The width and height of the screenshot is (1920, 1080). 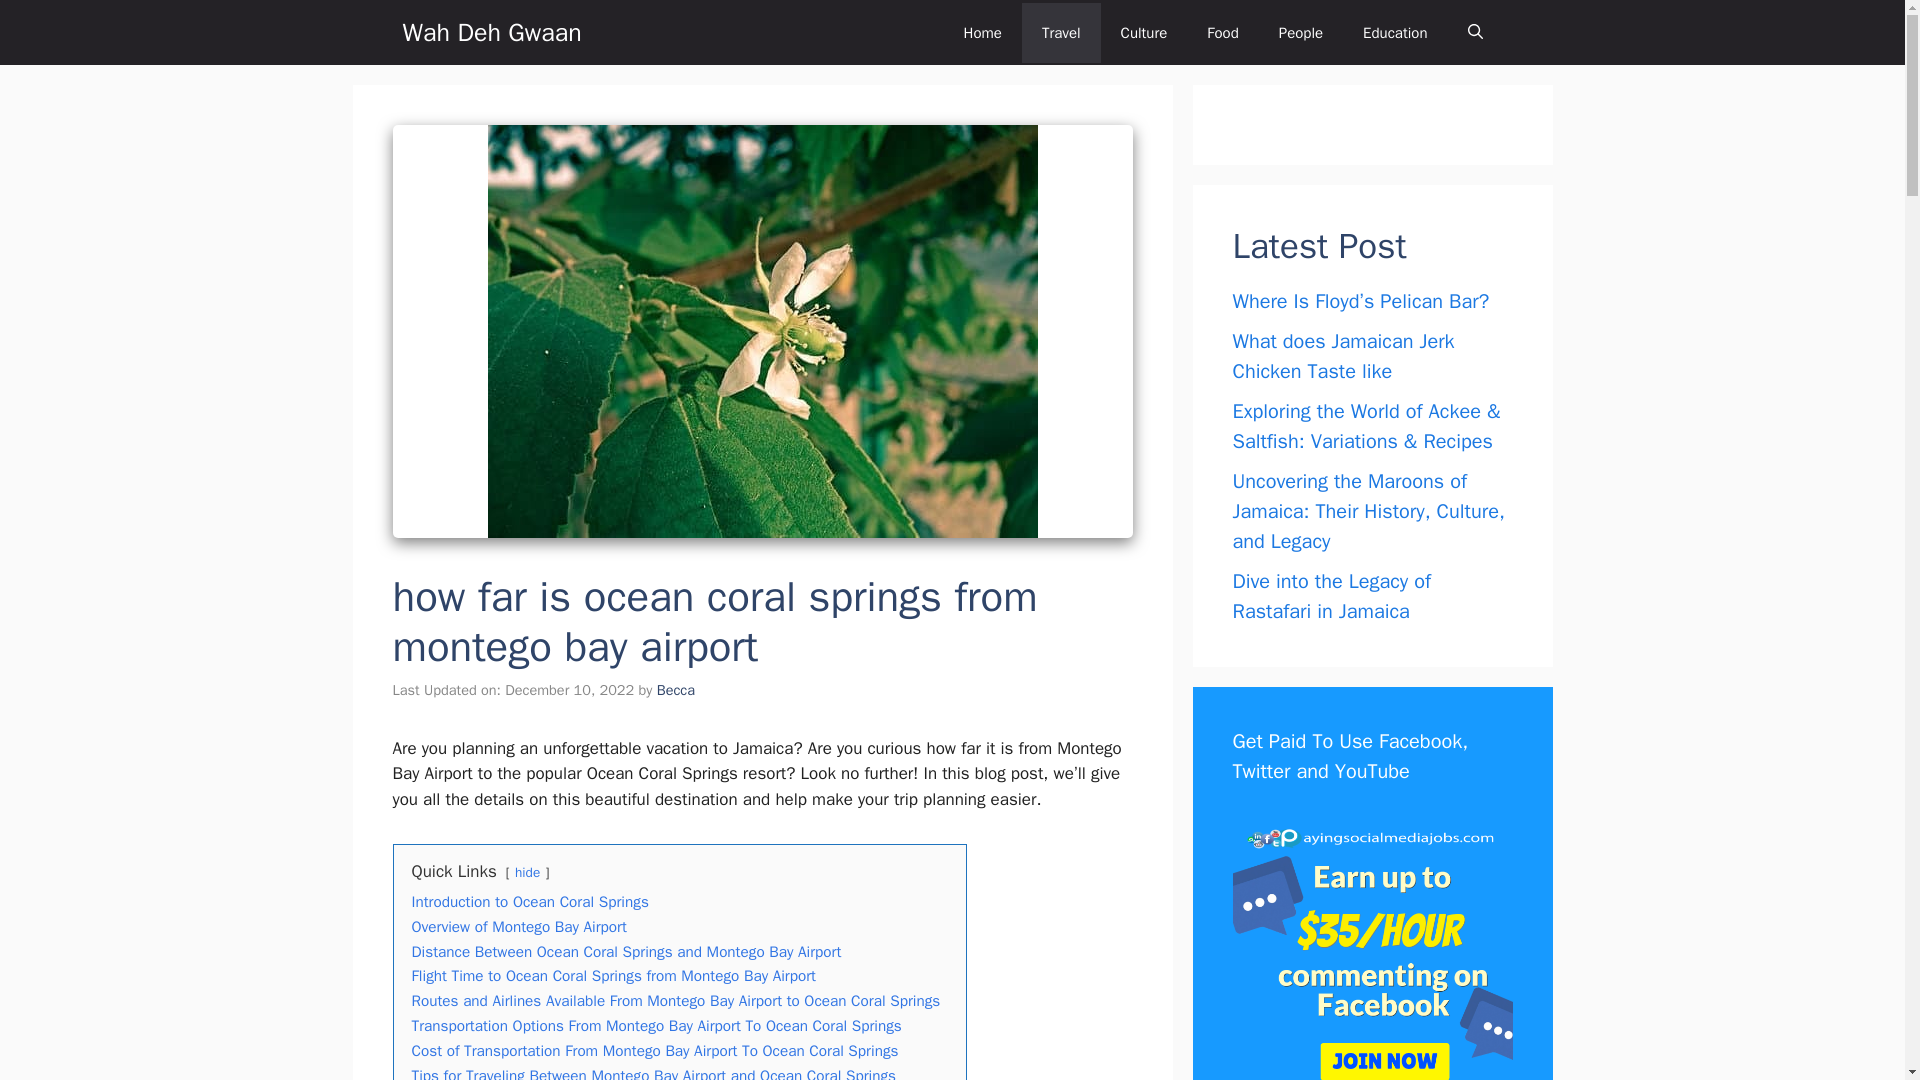 I want to click on Becca, so click(x=676, y=690).